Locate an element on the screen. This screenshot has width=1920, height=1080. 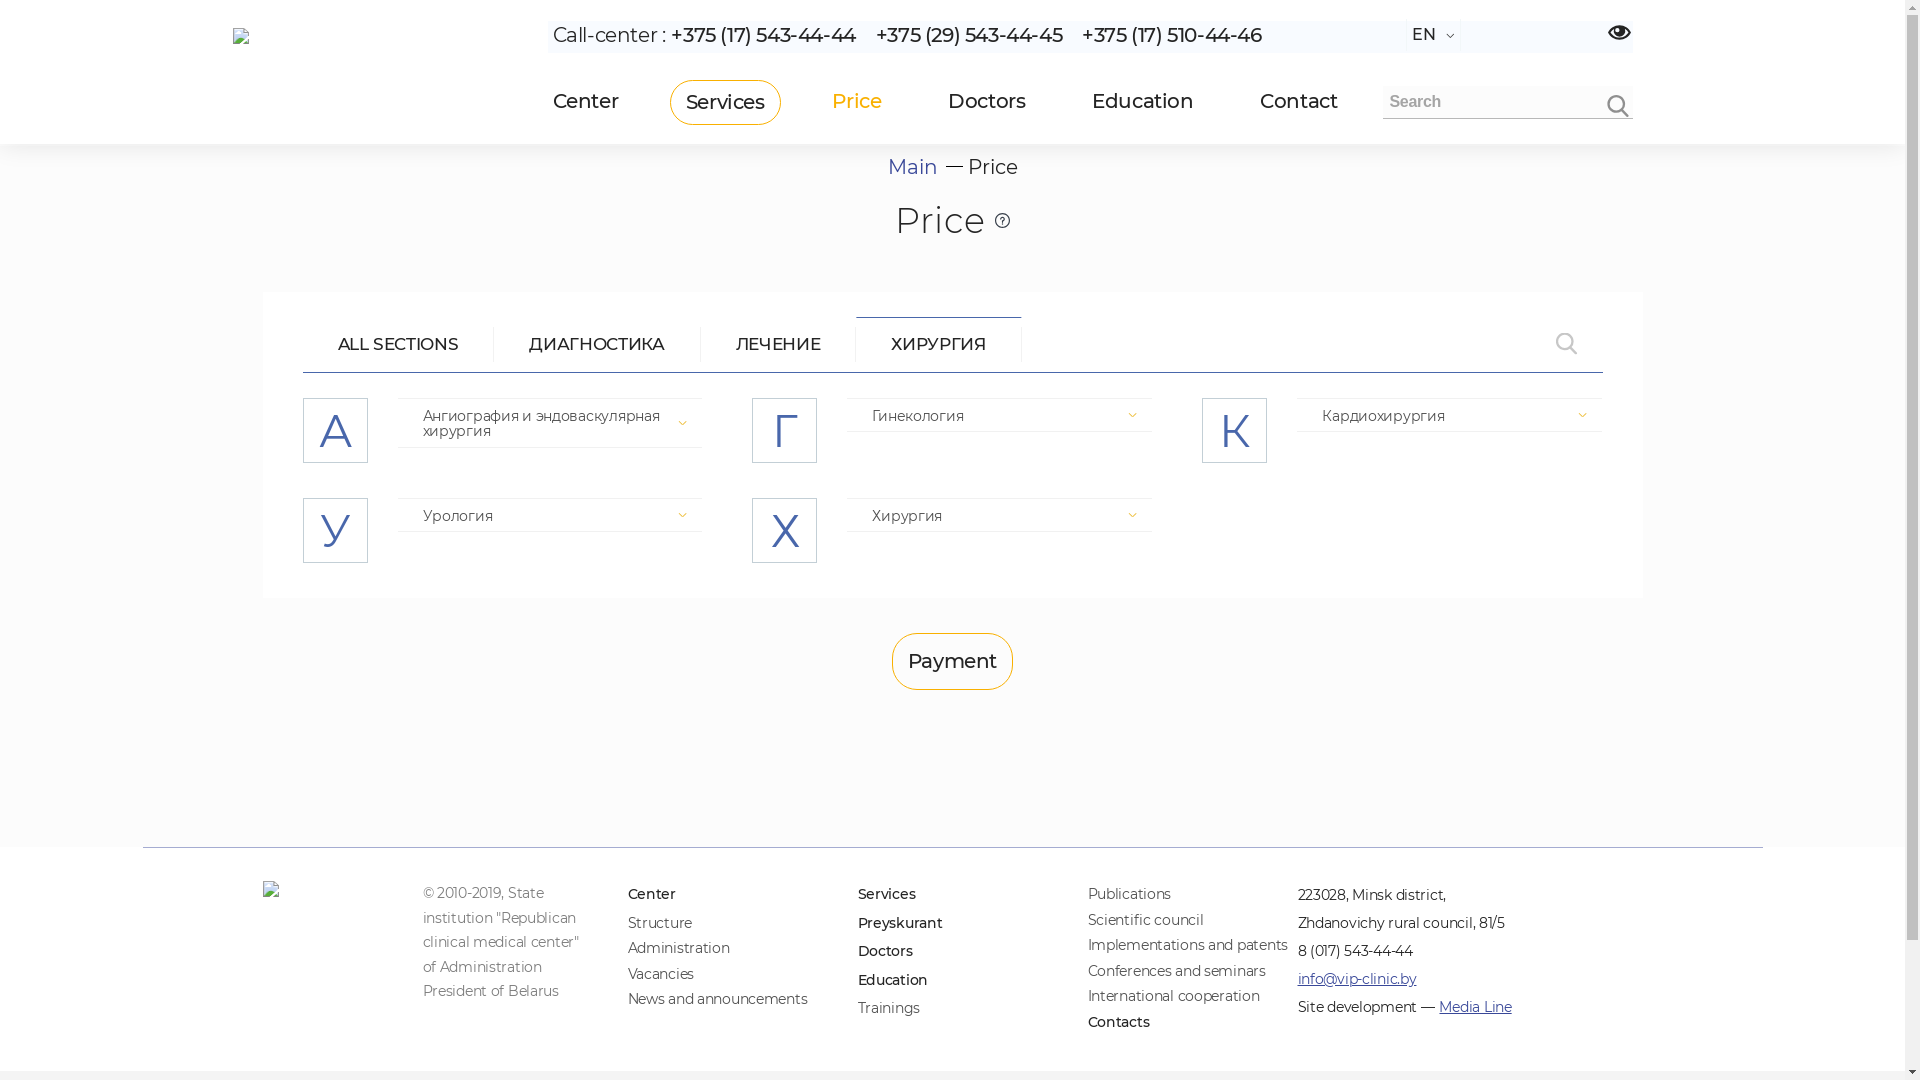
Structure is located at coordinates (660, 922).